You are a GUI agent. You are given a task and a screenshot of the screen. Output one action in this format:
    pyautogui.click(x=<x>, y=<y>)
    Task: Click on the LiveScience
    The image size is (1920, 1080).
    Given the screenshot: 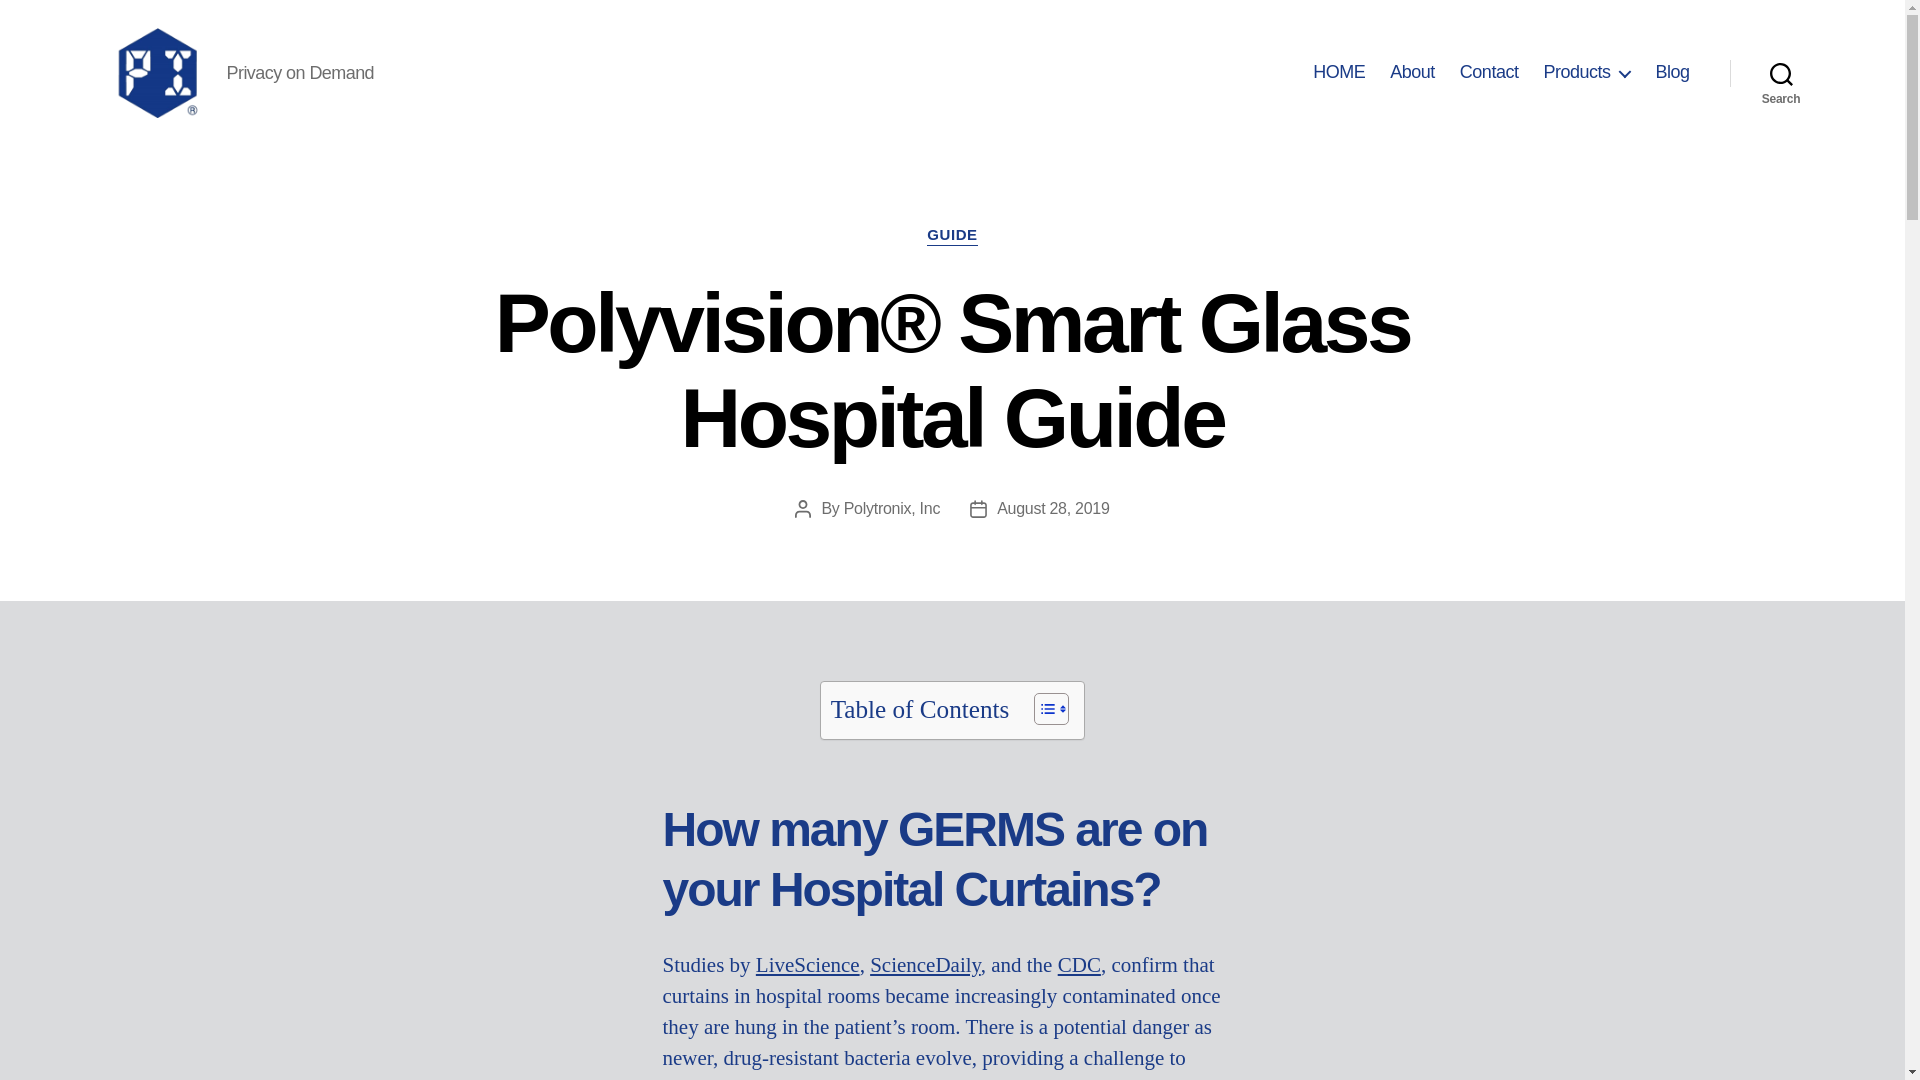 What is the action you would take?
    pyautogui.click(x=808, y=964)
    